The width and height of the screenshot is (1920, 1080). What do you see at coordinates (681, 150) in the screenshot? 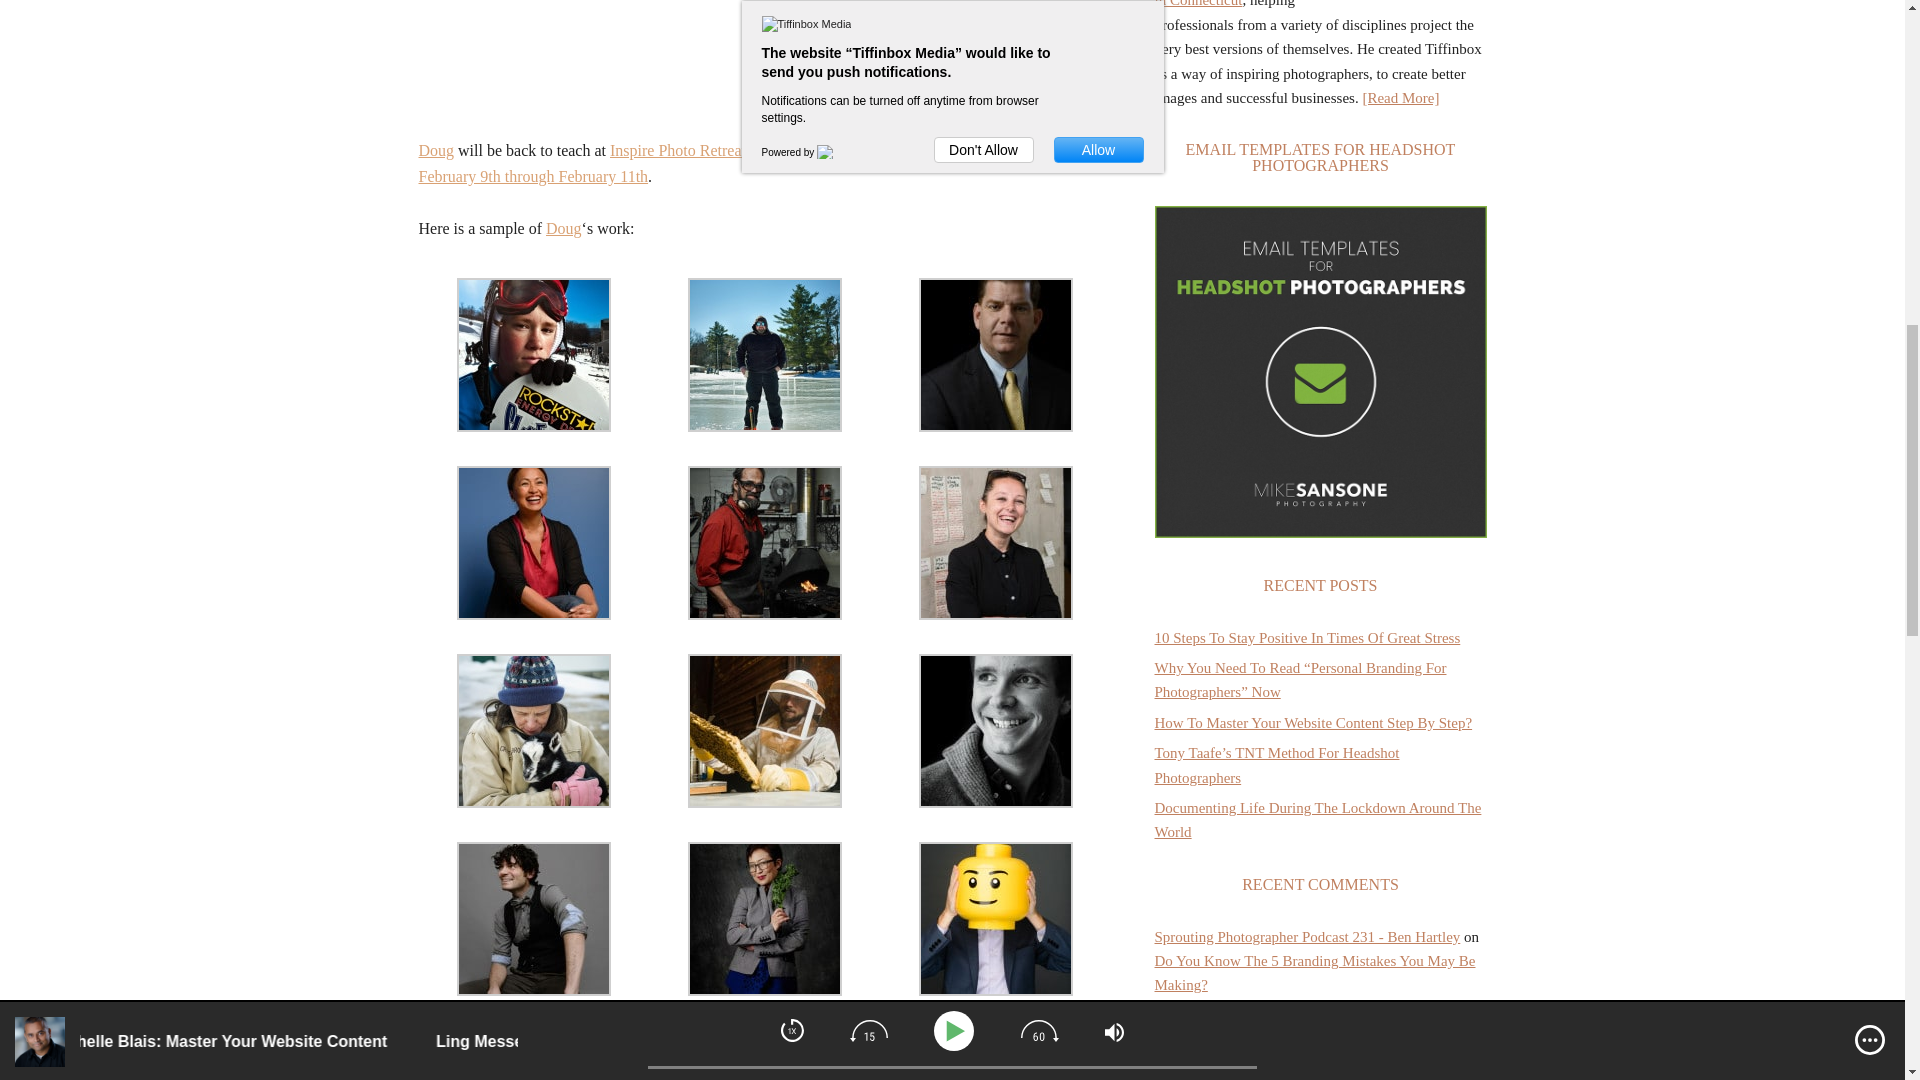
I see `Inspire Photo Retreats` at bounding box center [681, 150].